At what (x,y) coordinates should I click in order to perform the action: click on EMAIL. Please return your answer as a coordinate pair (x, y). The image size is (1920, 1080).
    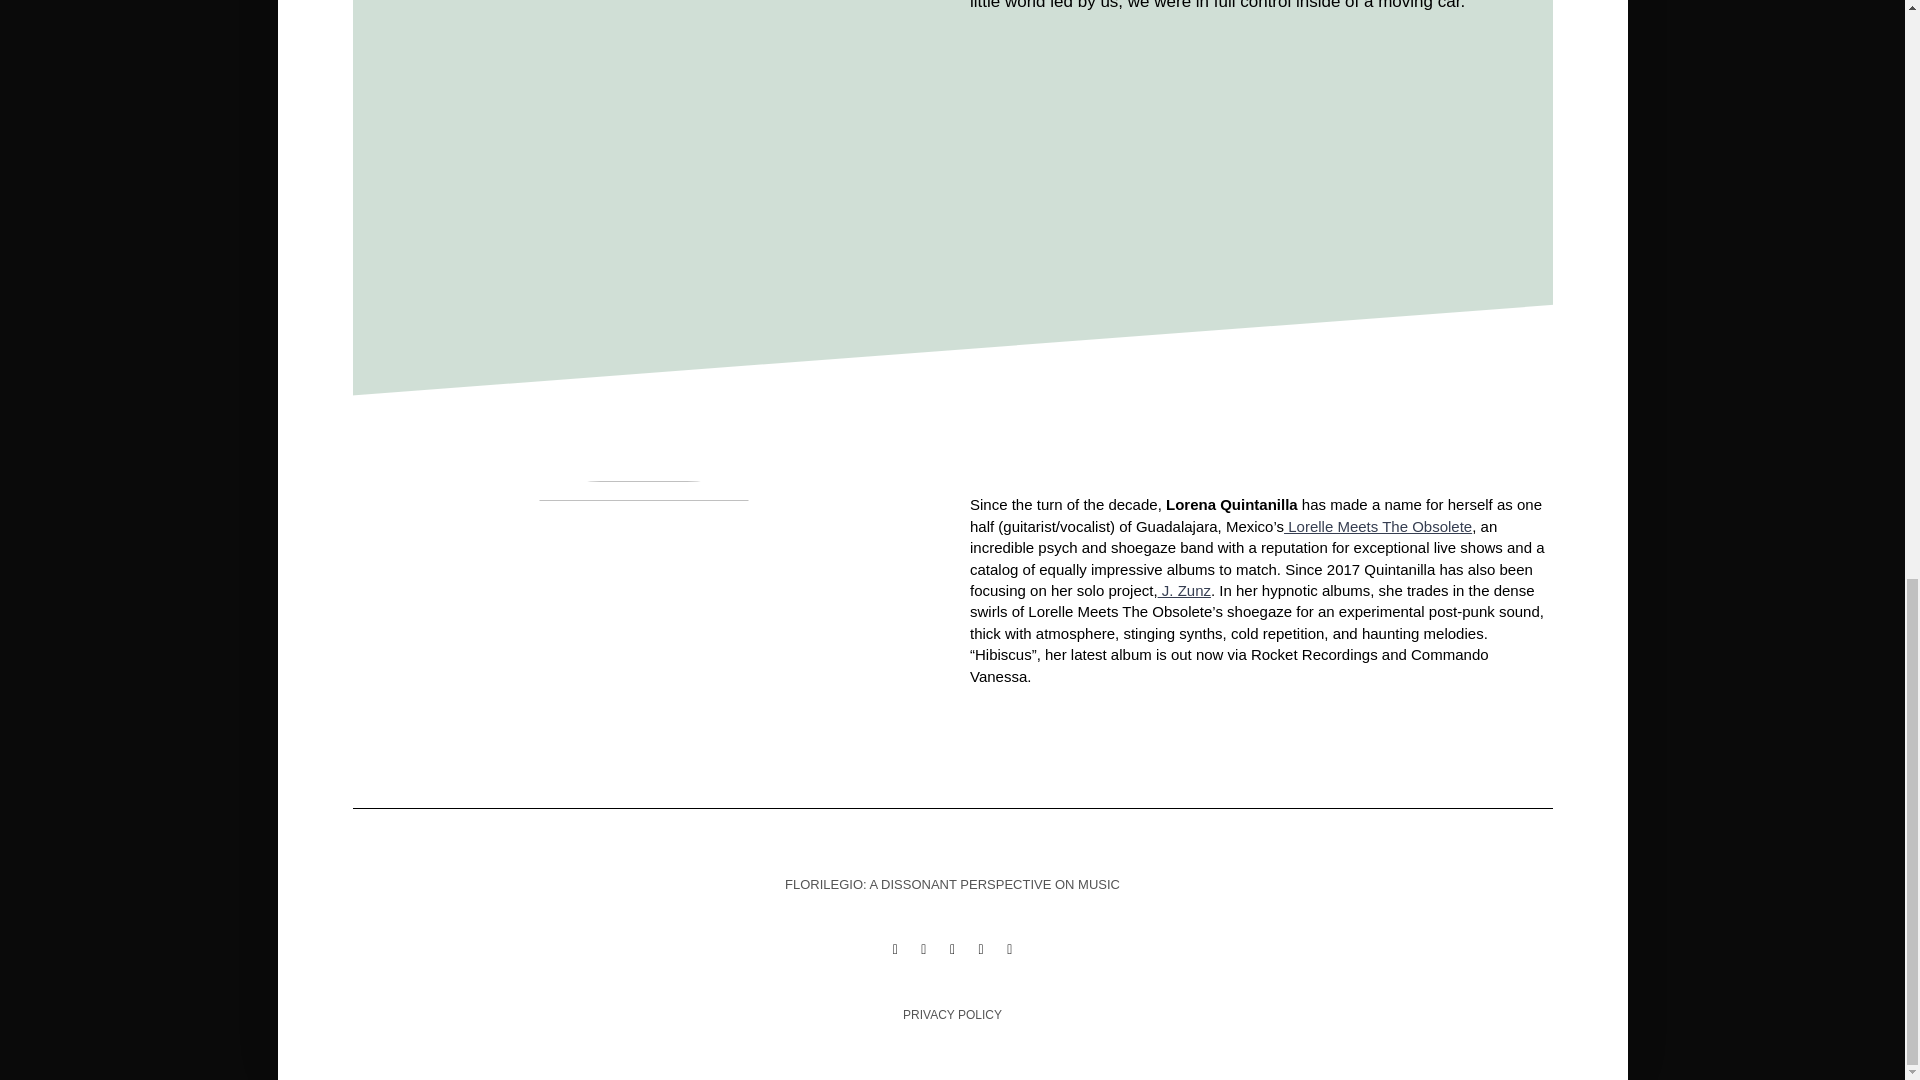
    Looking at the image, I should click on (1008, 948).